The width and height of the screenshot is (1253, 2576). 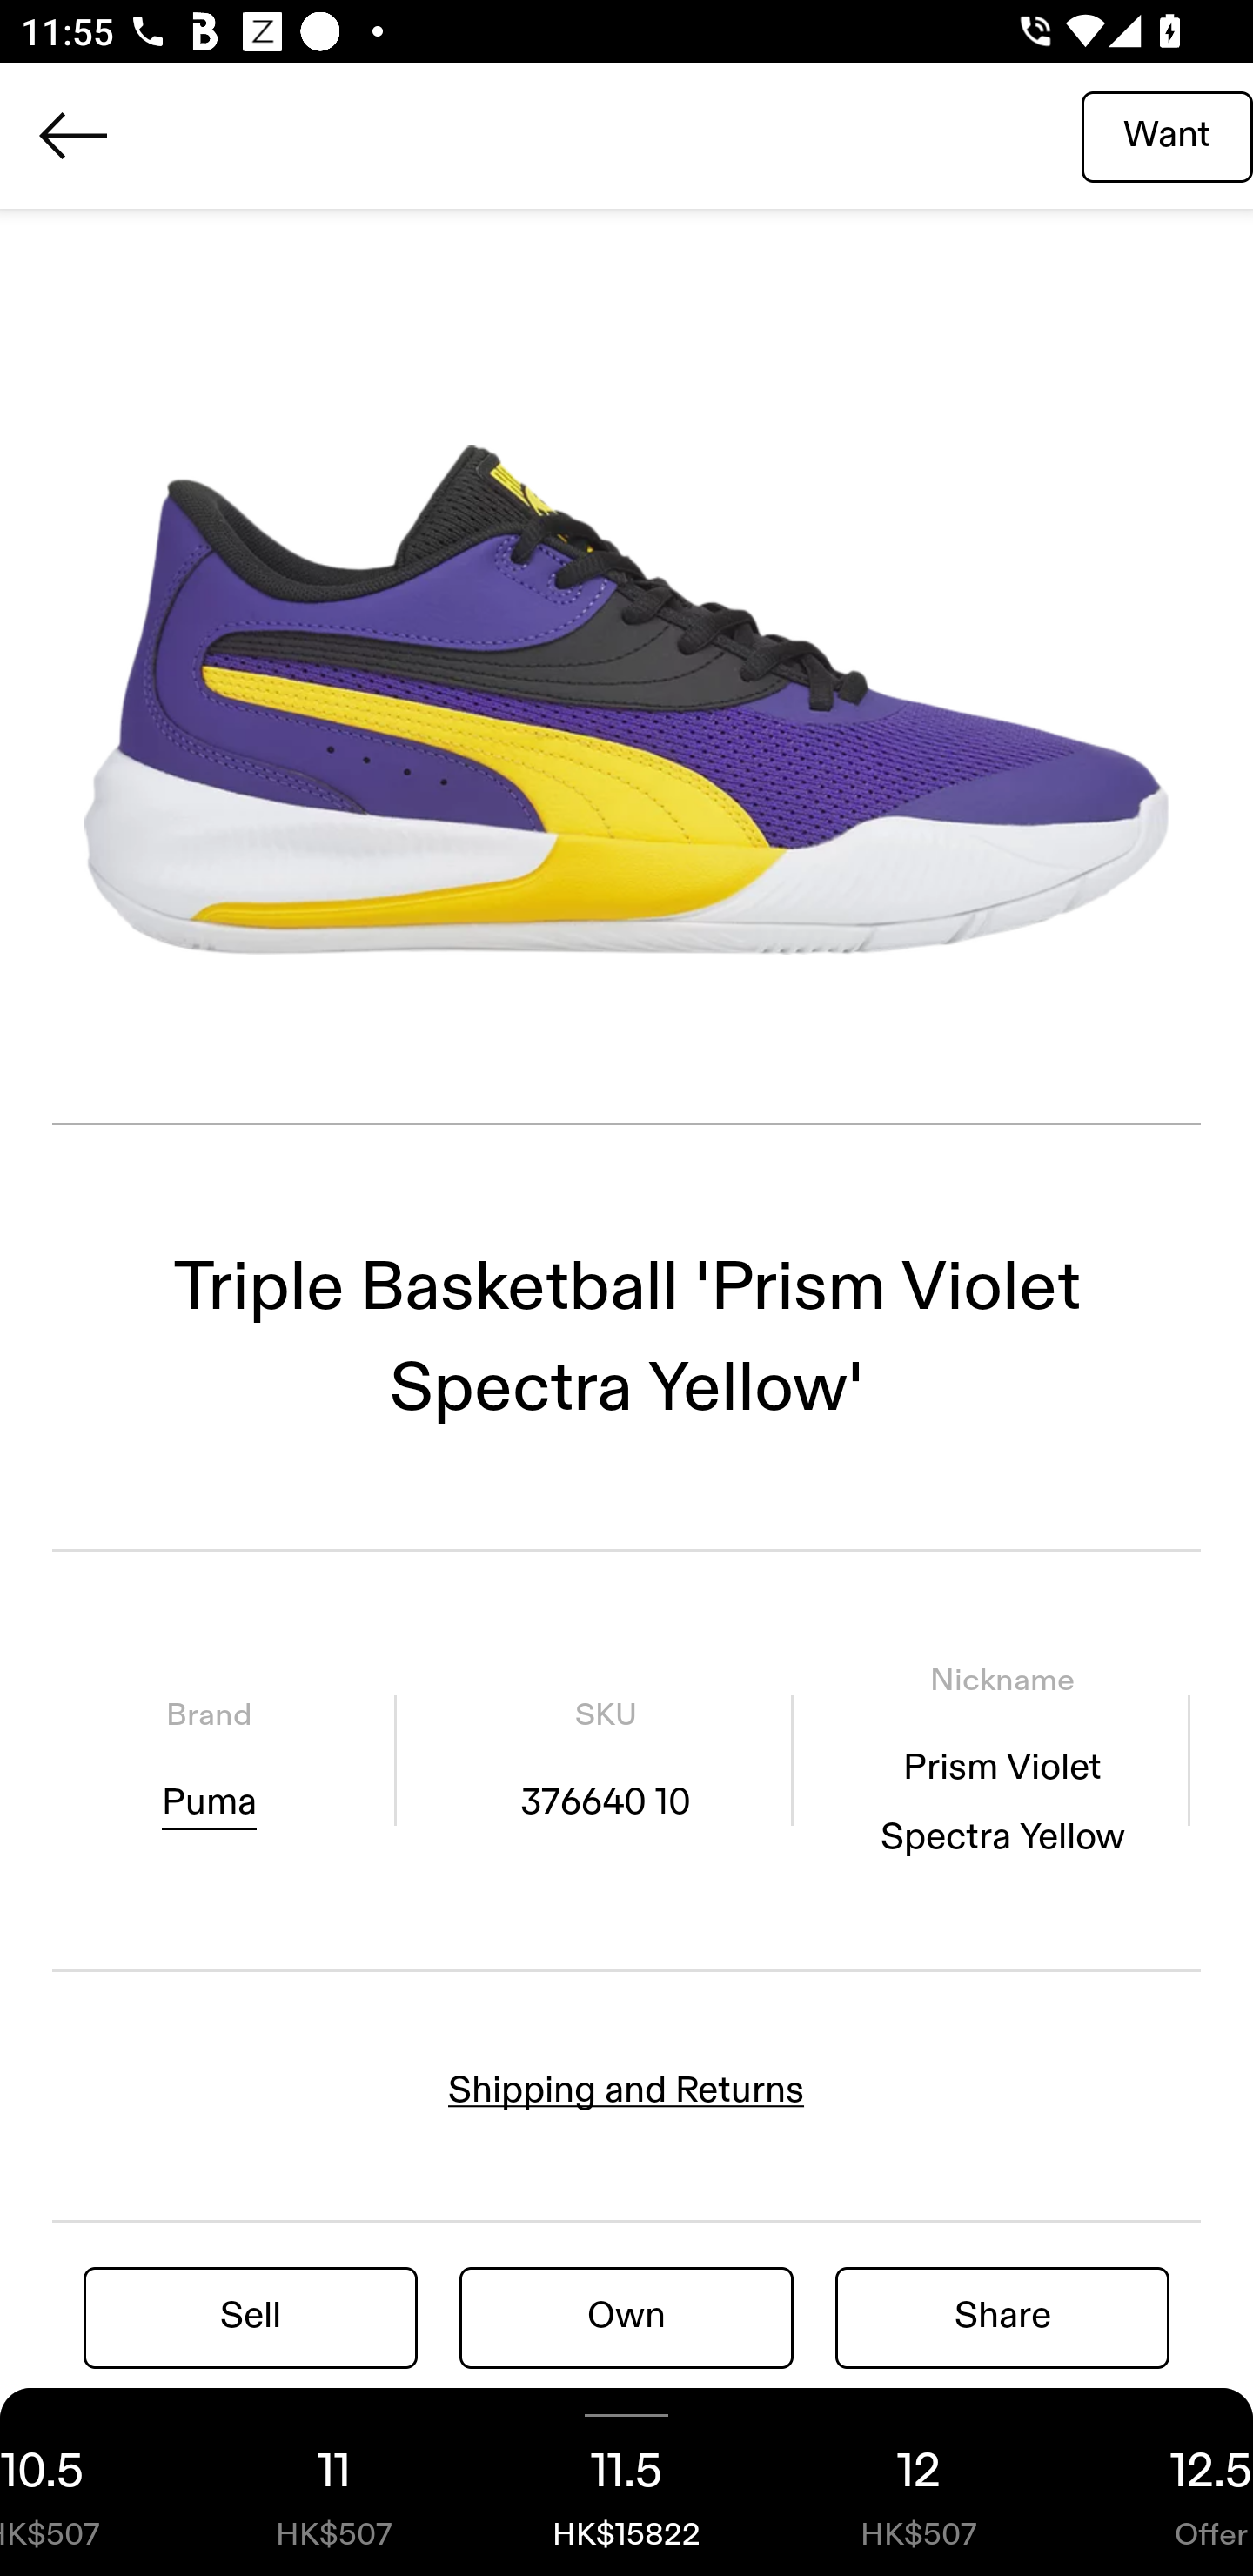 What do you see at coordinates (334, 2482) in the screenshot?
I see `11 HK$507` at bounding box center [334, 2482].